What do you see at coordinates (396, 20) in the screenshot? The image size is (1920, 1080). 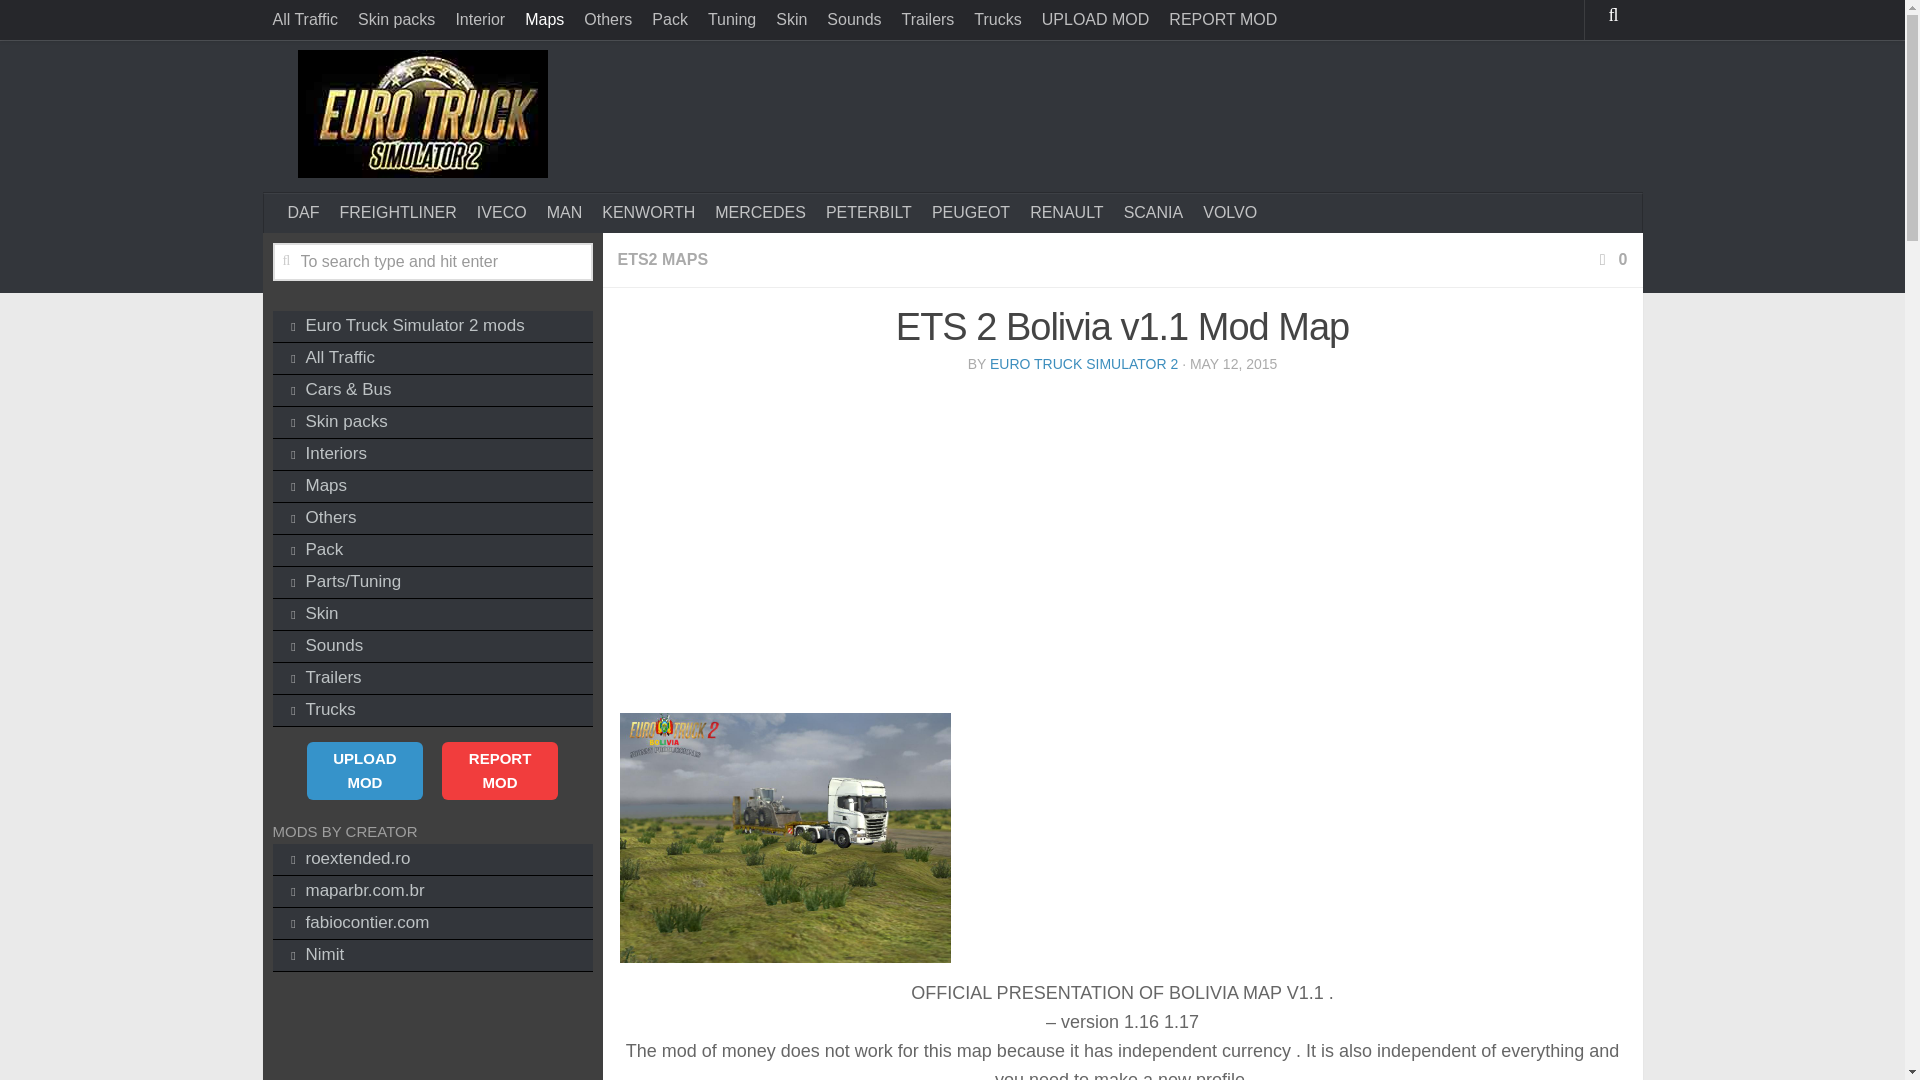 I see `Skin packs` at bounding box center [396, 20].